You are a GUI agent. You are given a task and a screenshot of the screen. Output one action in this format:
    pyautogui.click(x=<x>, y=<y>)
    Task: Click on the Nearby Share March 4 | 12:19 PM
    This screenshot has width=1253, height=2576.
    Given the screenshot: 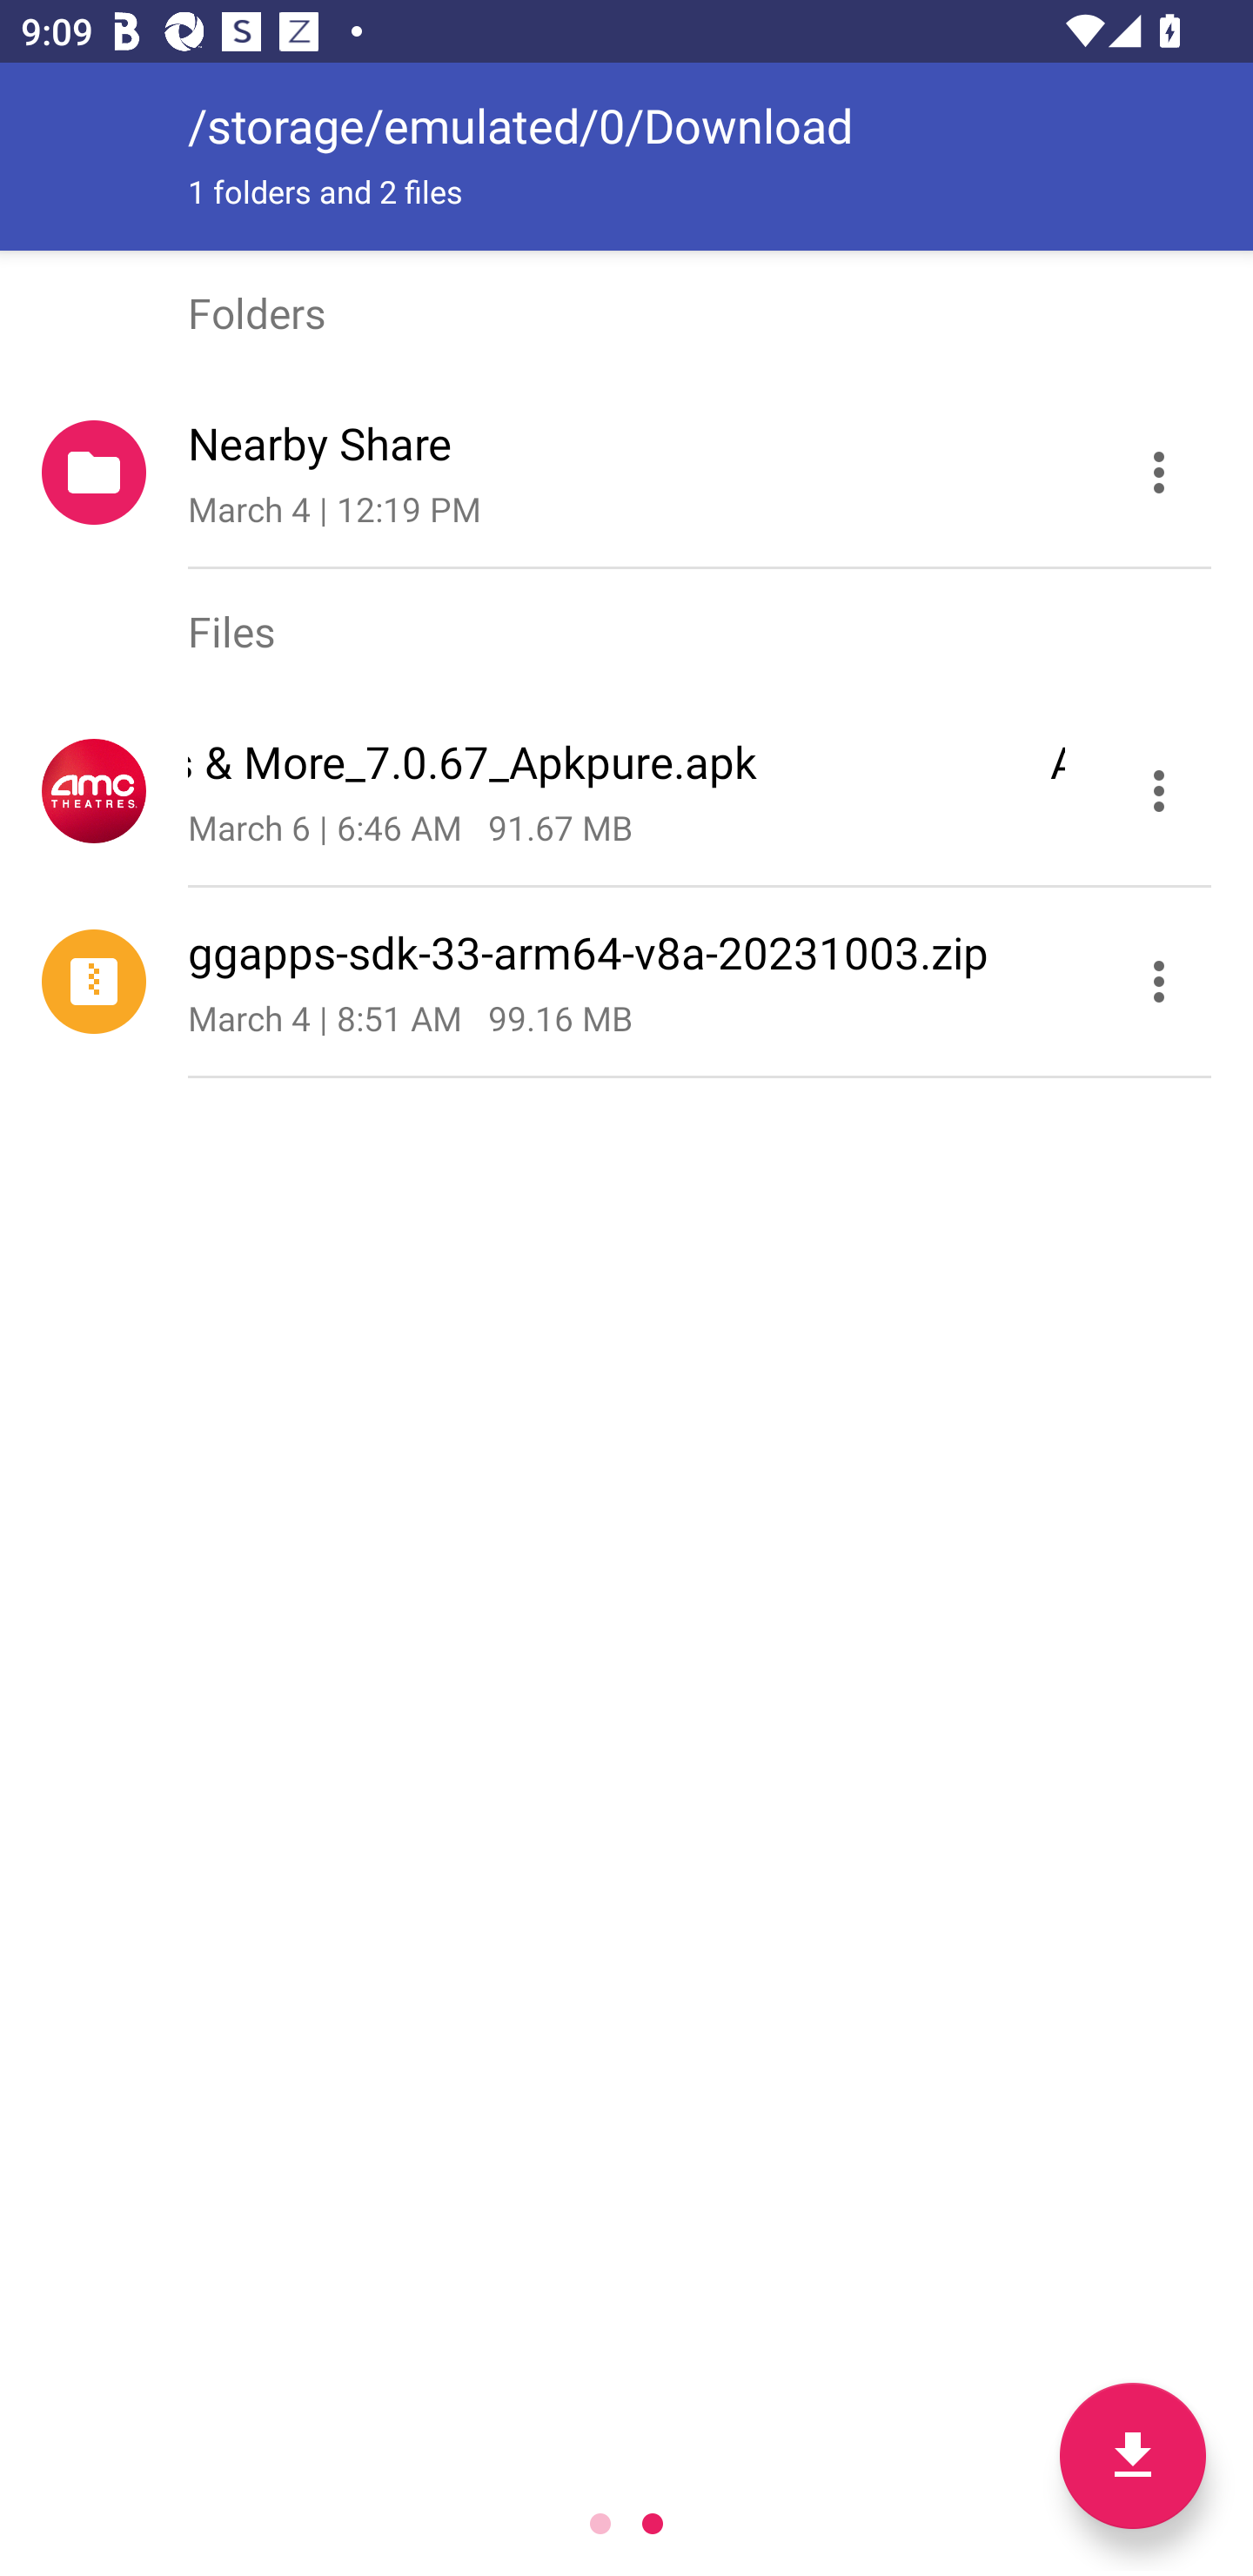 What is the action you would take?
    pyautogui.click(x=626, y=473)
    